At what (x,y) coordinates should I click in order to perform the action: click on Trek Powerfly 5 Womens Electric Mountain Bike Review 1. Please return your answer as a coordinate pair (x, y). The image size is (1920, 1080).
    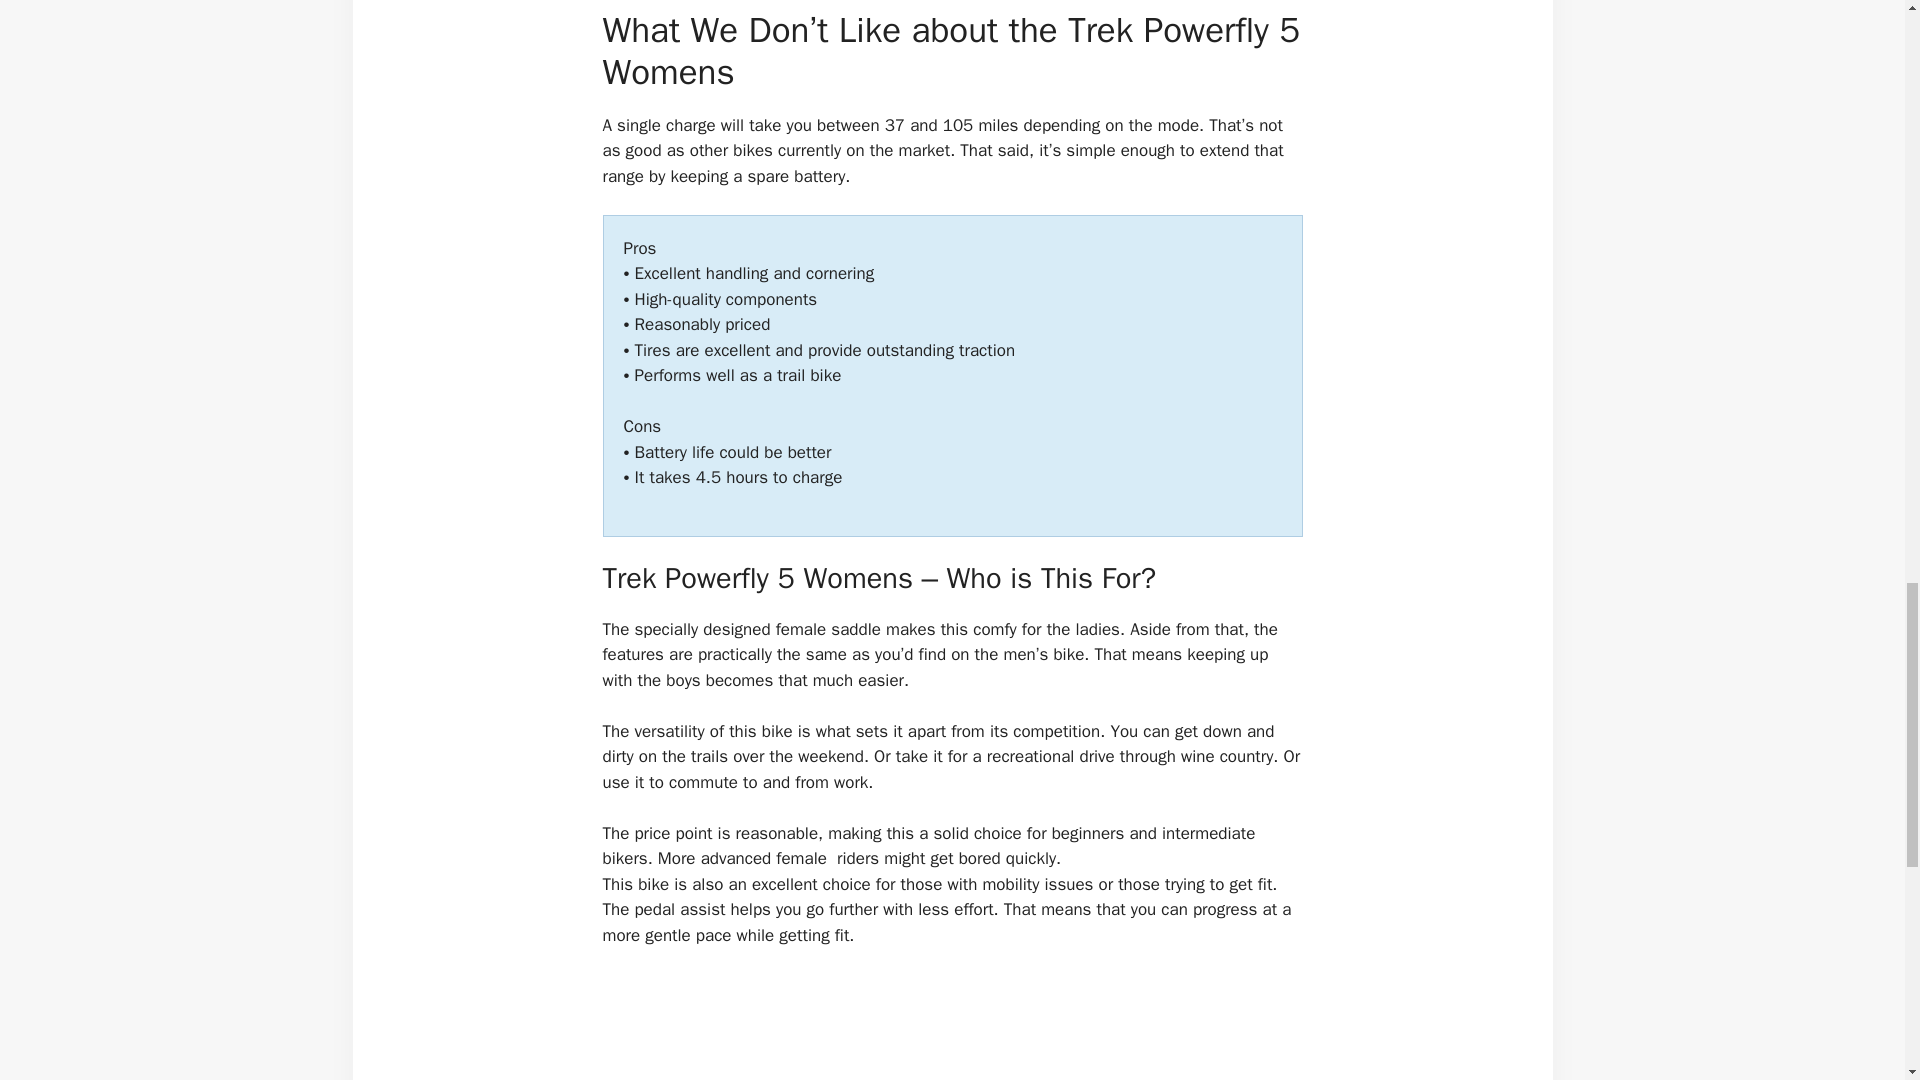
    Looking at the image, I should click on (953, 1027).